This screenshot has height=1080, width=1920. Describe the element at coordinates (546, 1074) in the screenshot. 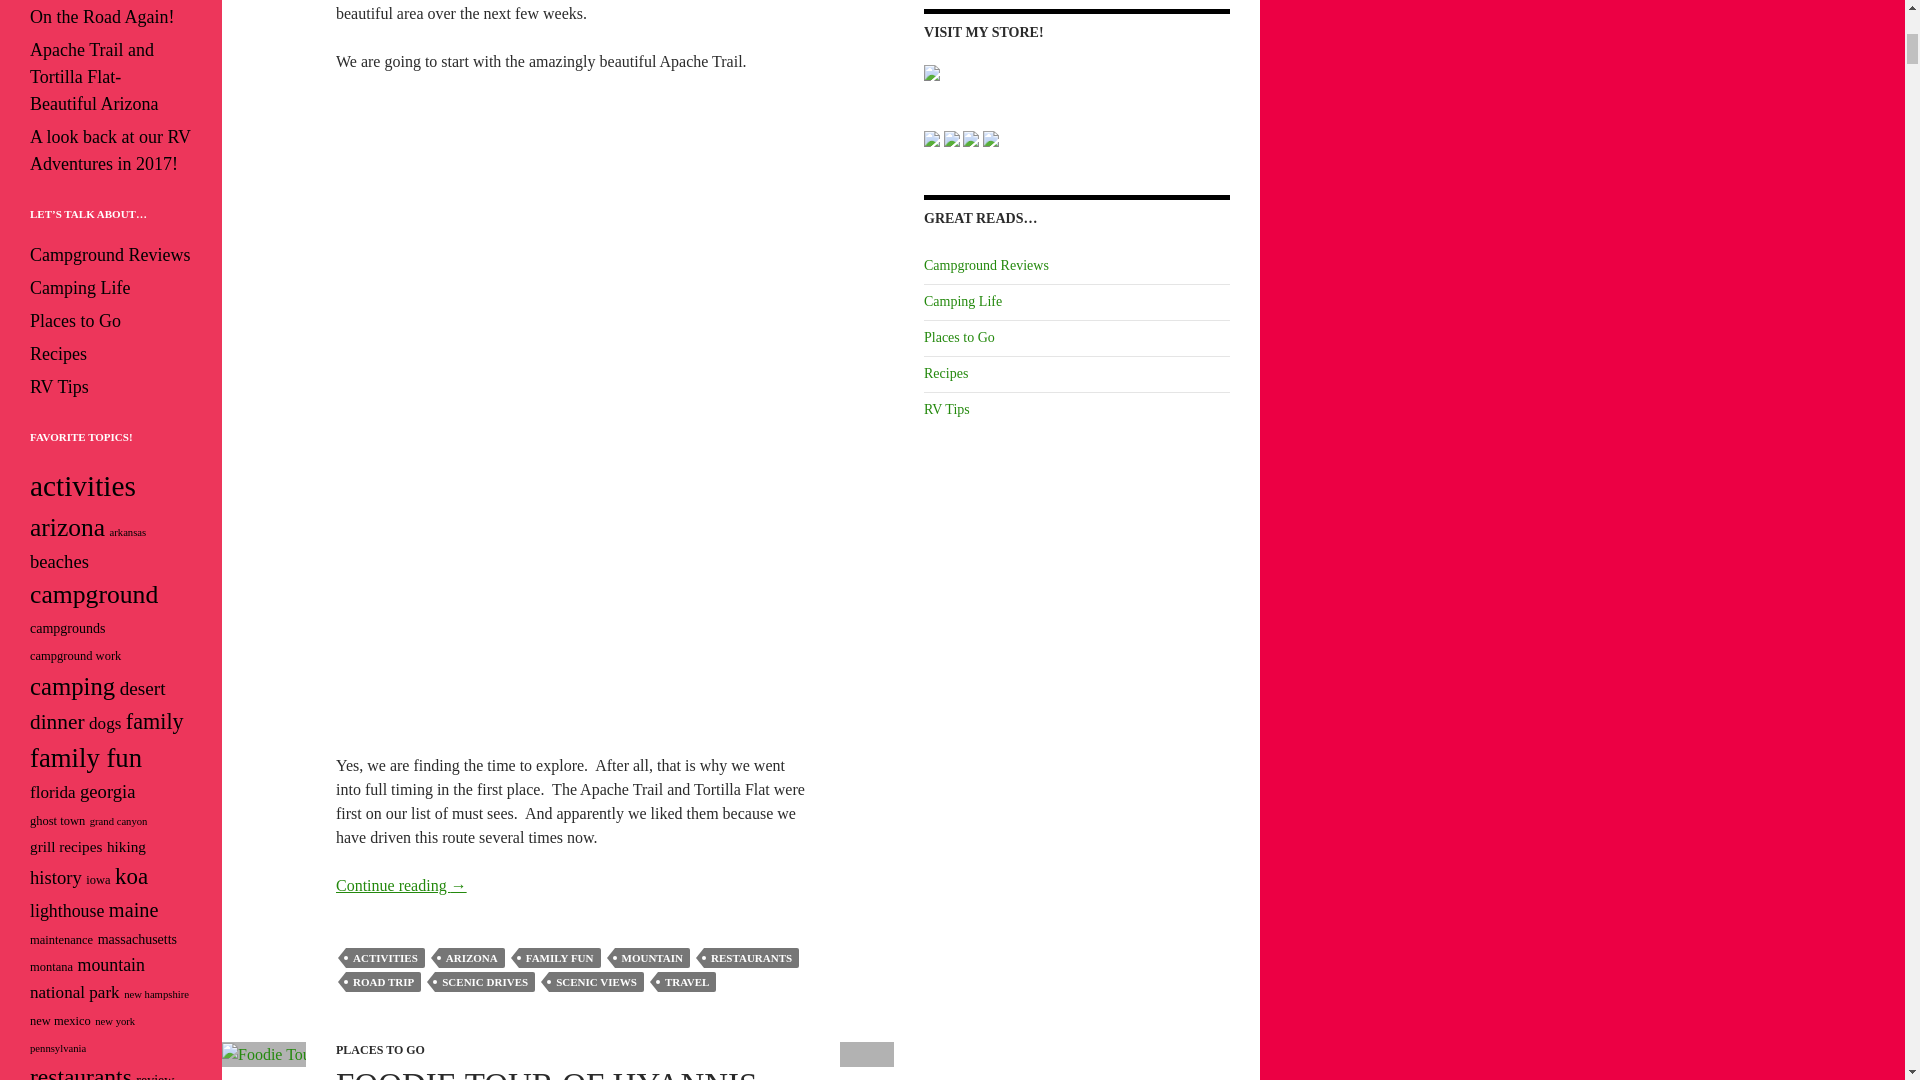

I see `FOODIE TOUR OF HYANNIS` at that location.